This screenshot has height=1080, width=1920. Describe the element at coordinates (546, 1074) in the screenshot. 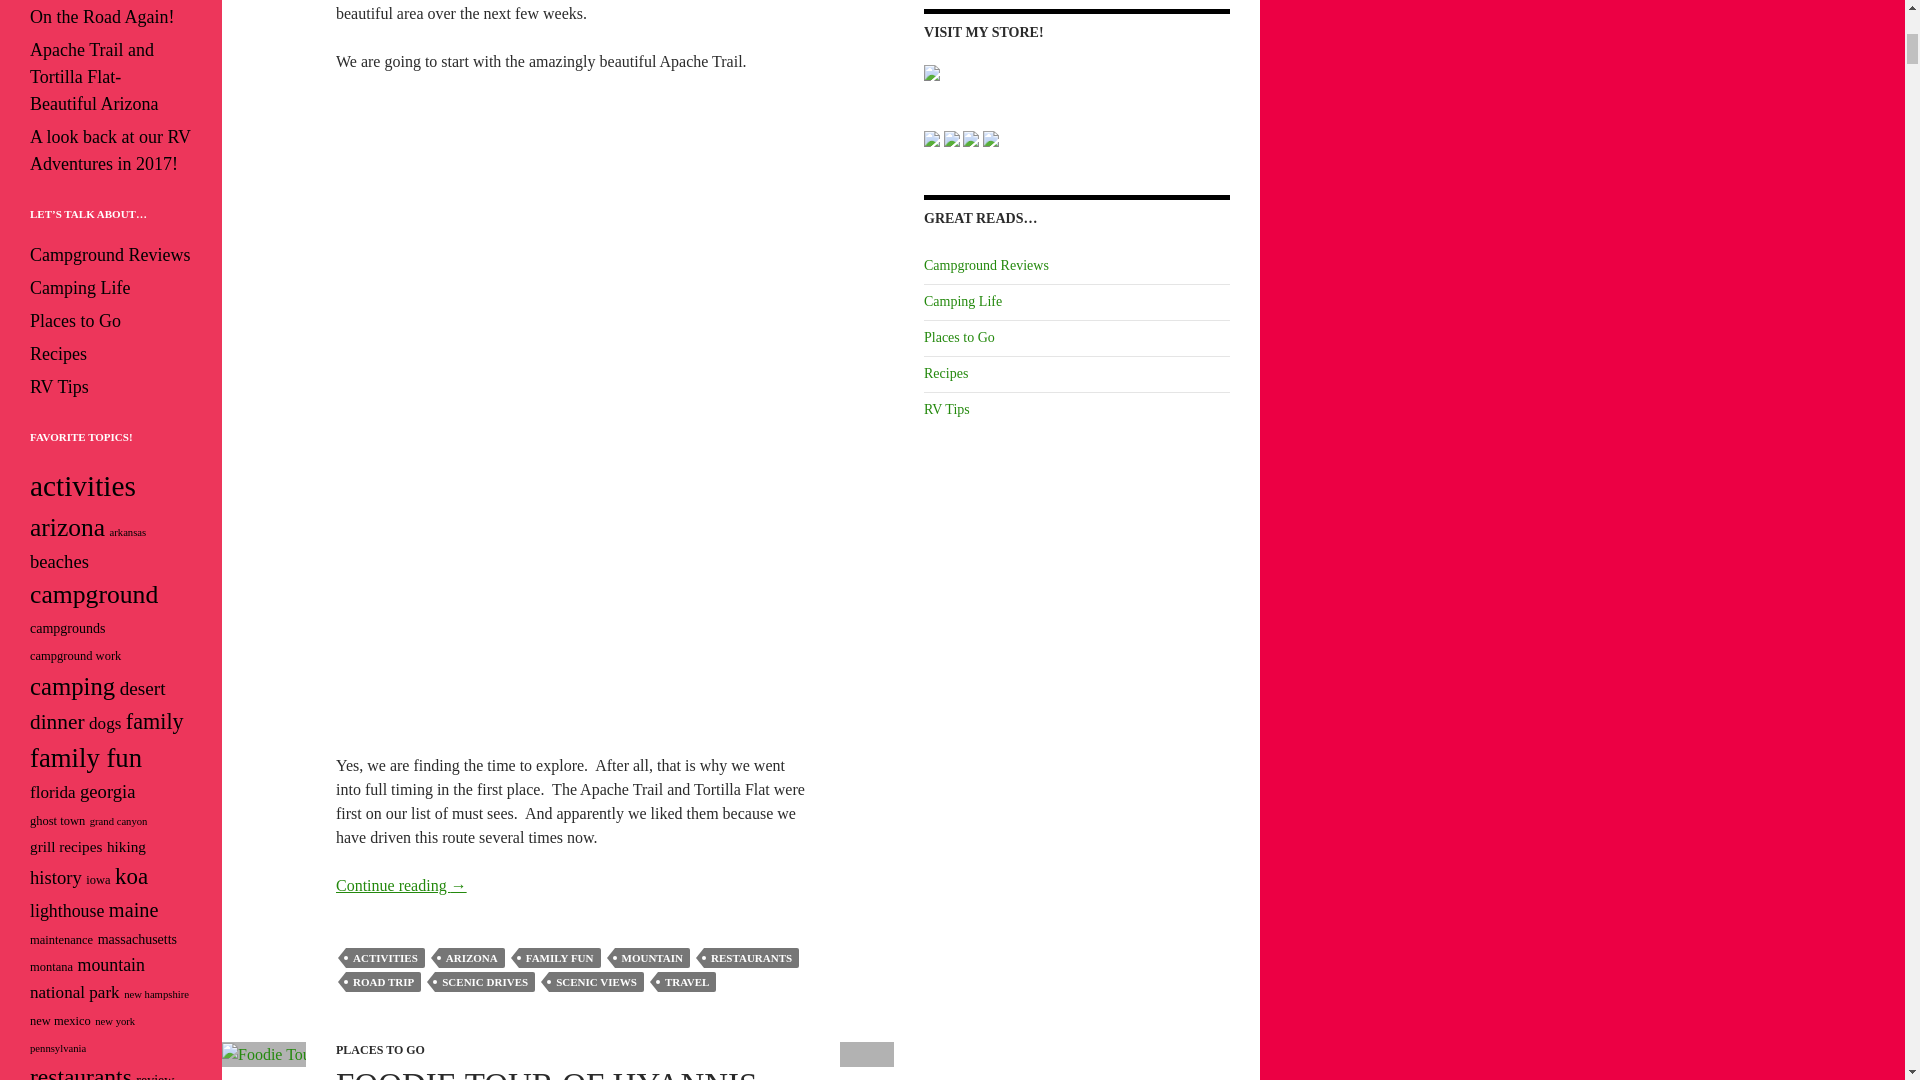

I see `FOODIE TOUR OF HYANNIS` at that location.